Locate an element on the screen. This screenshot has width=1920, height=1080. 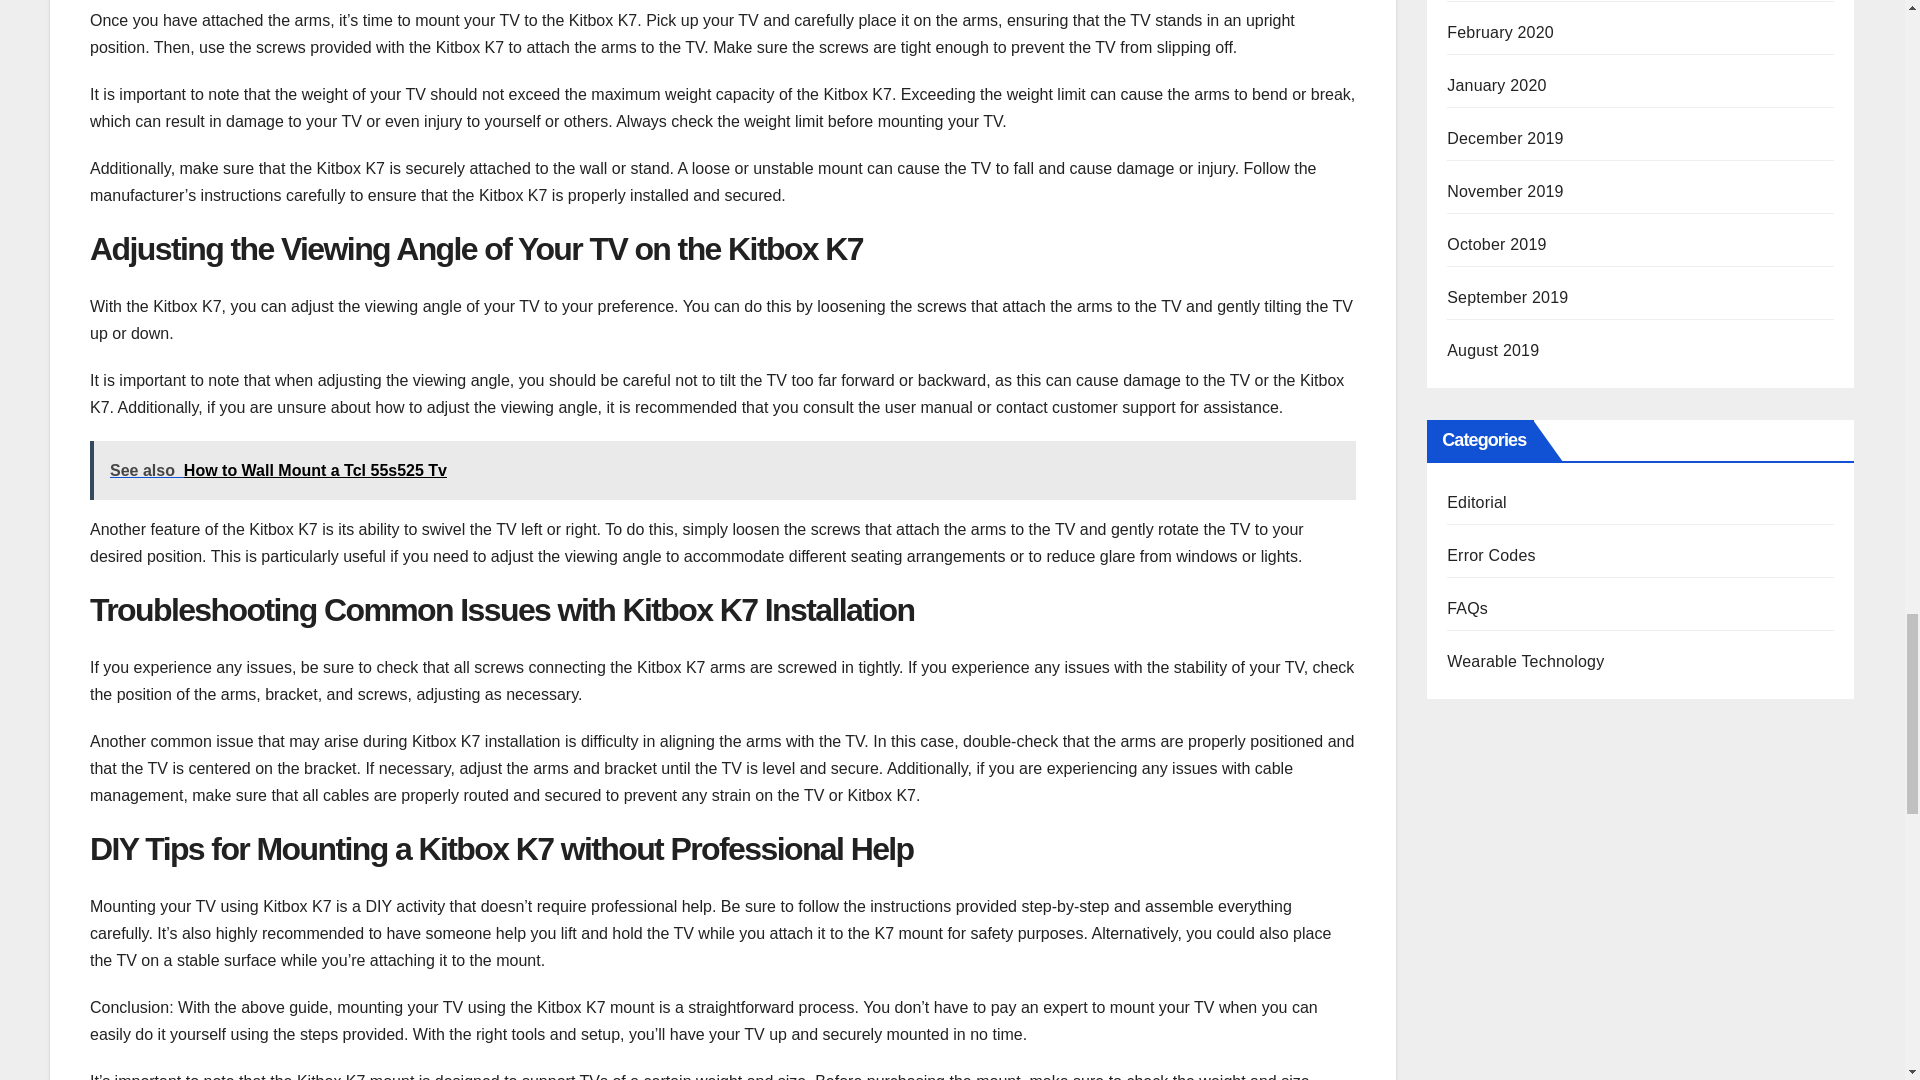
See also  How to Wall Mount a Tcl 55s525 Tv is located at coordinates (722, 470).